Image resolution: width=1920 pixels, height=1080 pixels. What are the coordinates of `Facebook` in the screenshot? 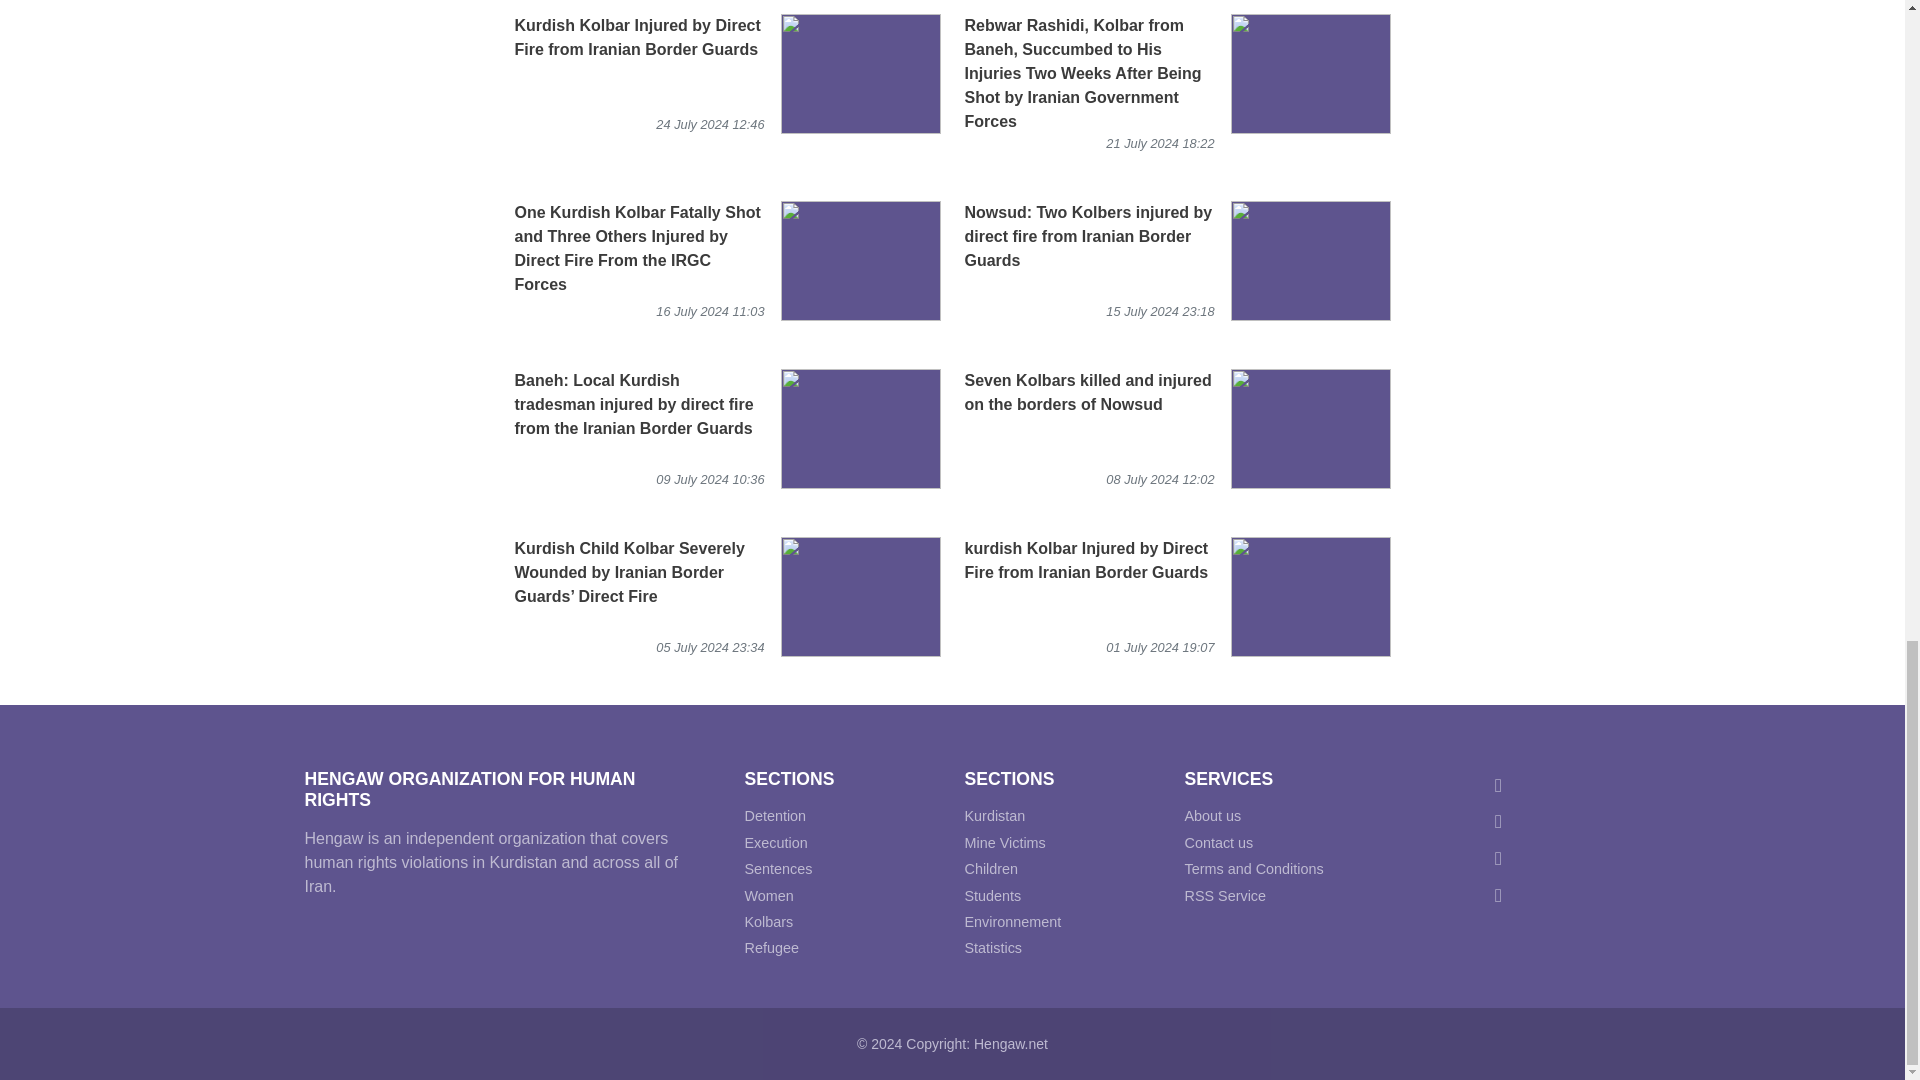 It's located at (1502, 857).